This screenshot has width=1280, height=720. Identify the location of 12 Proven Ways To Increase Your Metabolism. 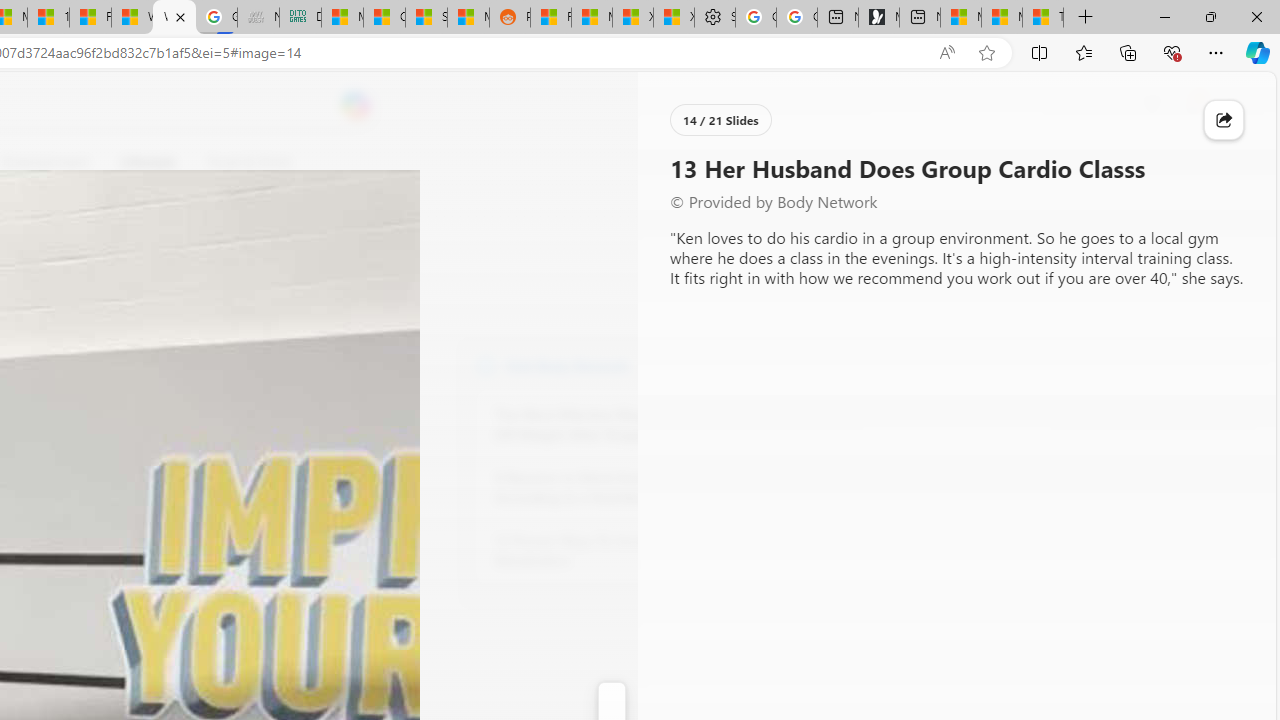
(604, 550).